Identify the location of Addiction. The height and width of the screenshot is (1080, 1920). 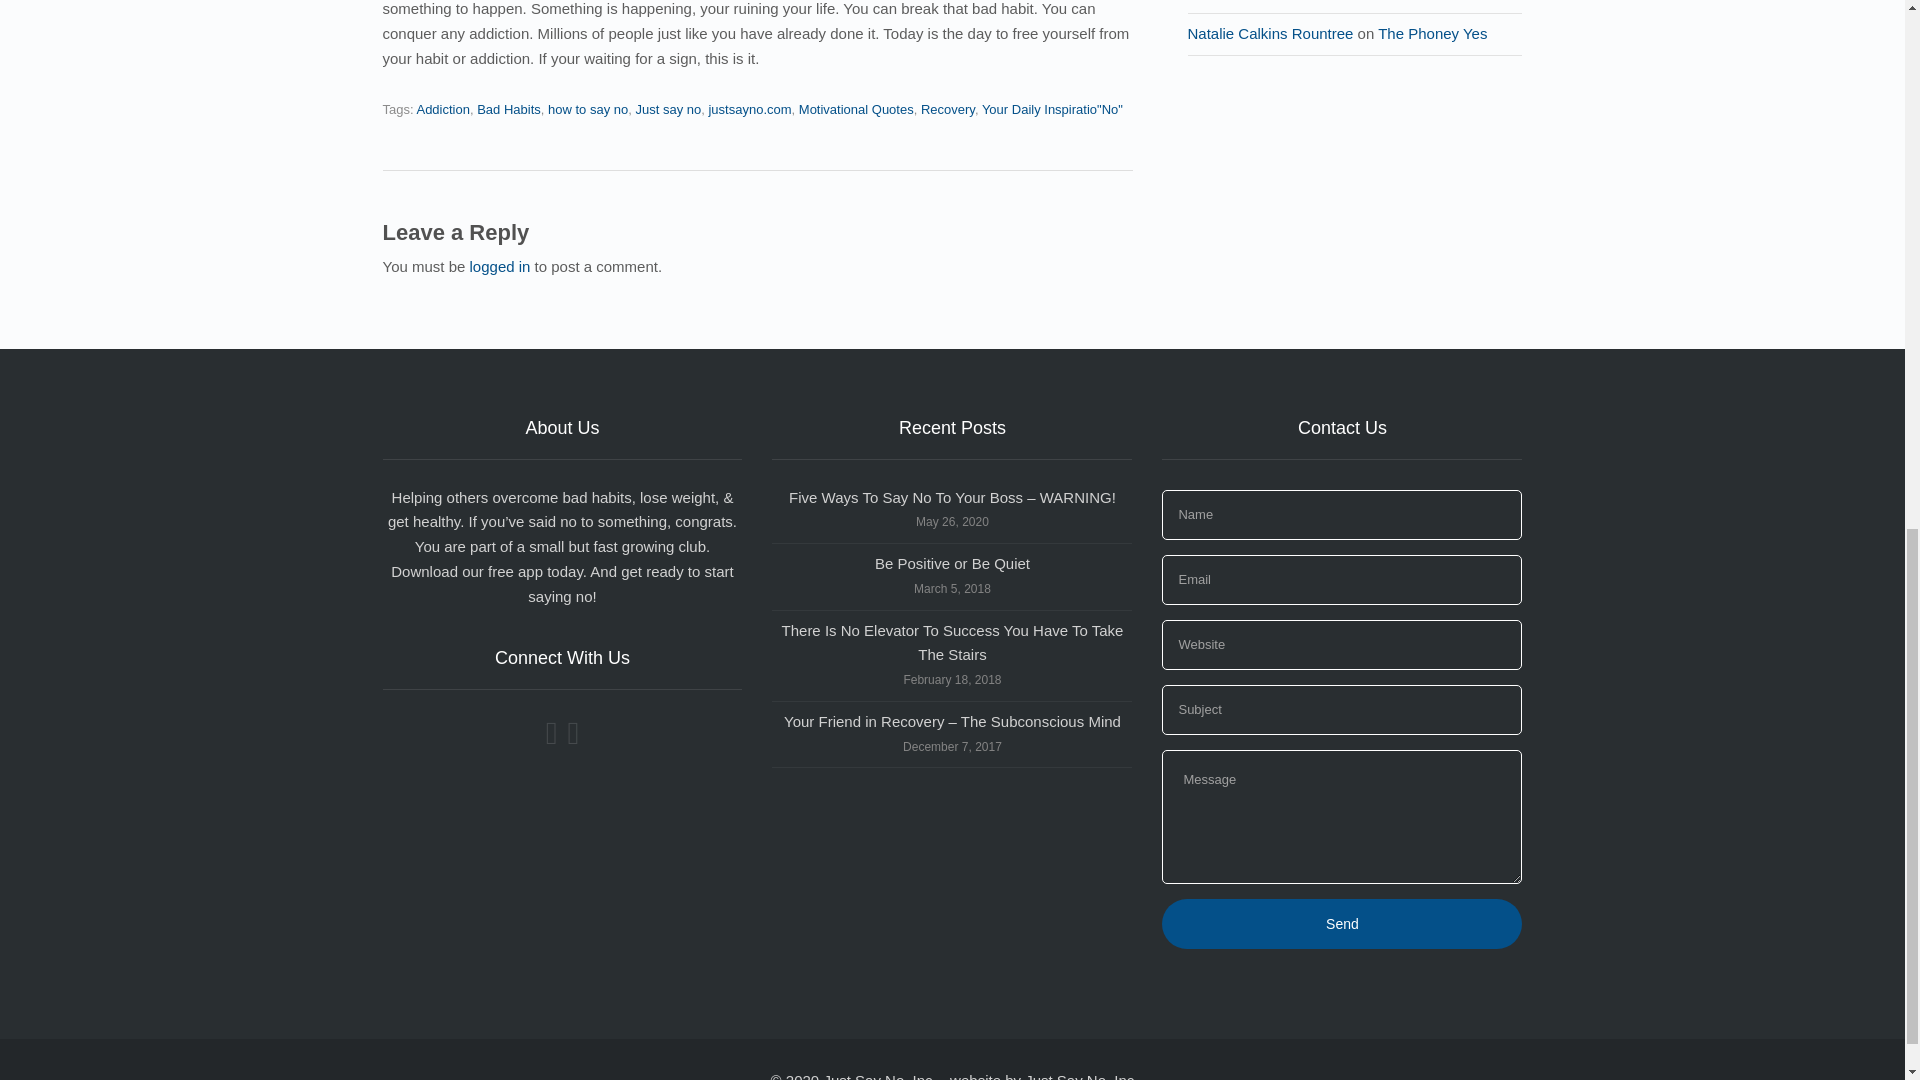
(442, 108).